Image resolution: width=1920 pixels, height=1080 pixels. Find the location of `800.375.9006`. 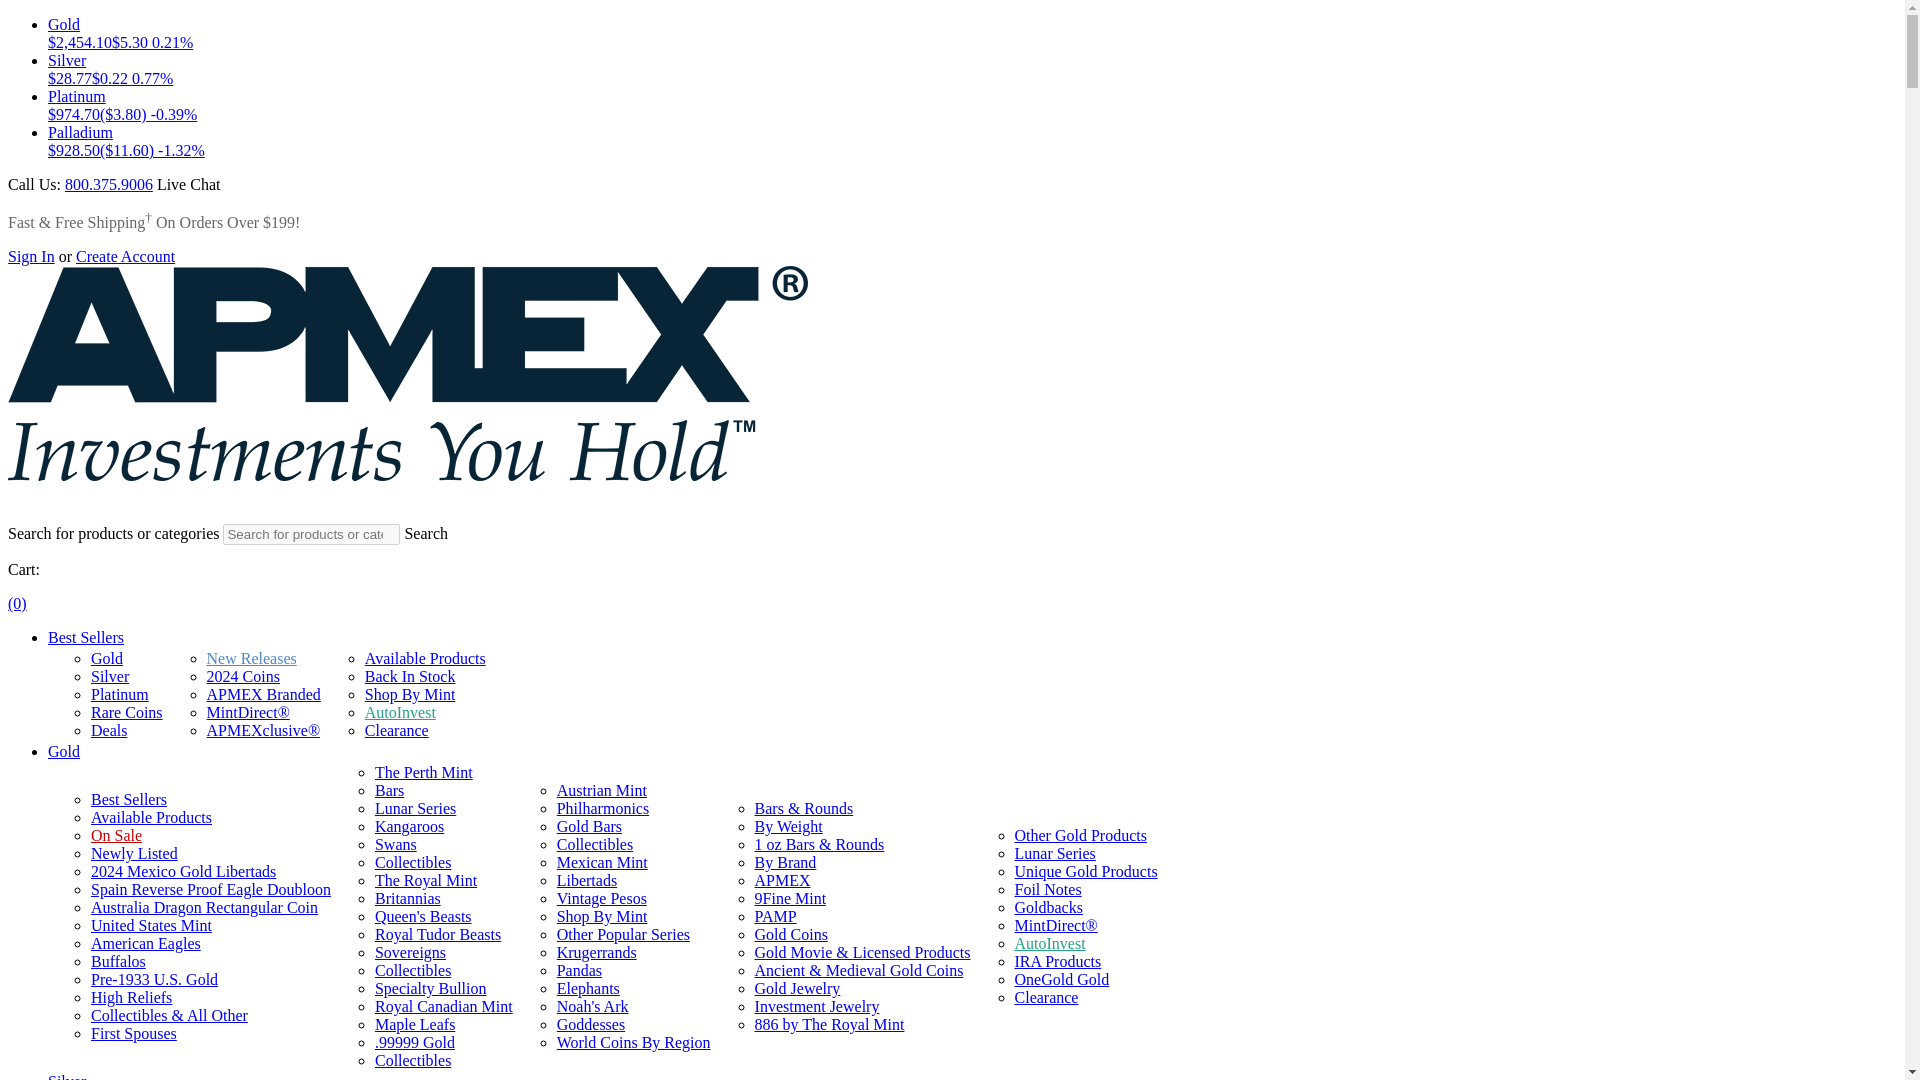

800.375.9006 is located at coordinates (109, 184).